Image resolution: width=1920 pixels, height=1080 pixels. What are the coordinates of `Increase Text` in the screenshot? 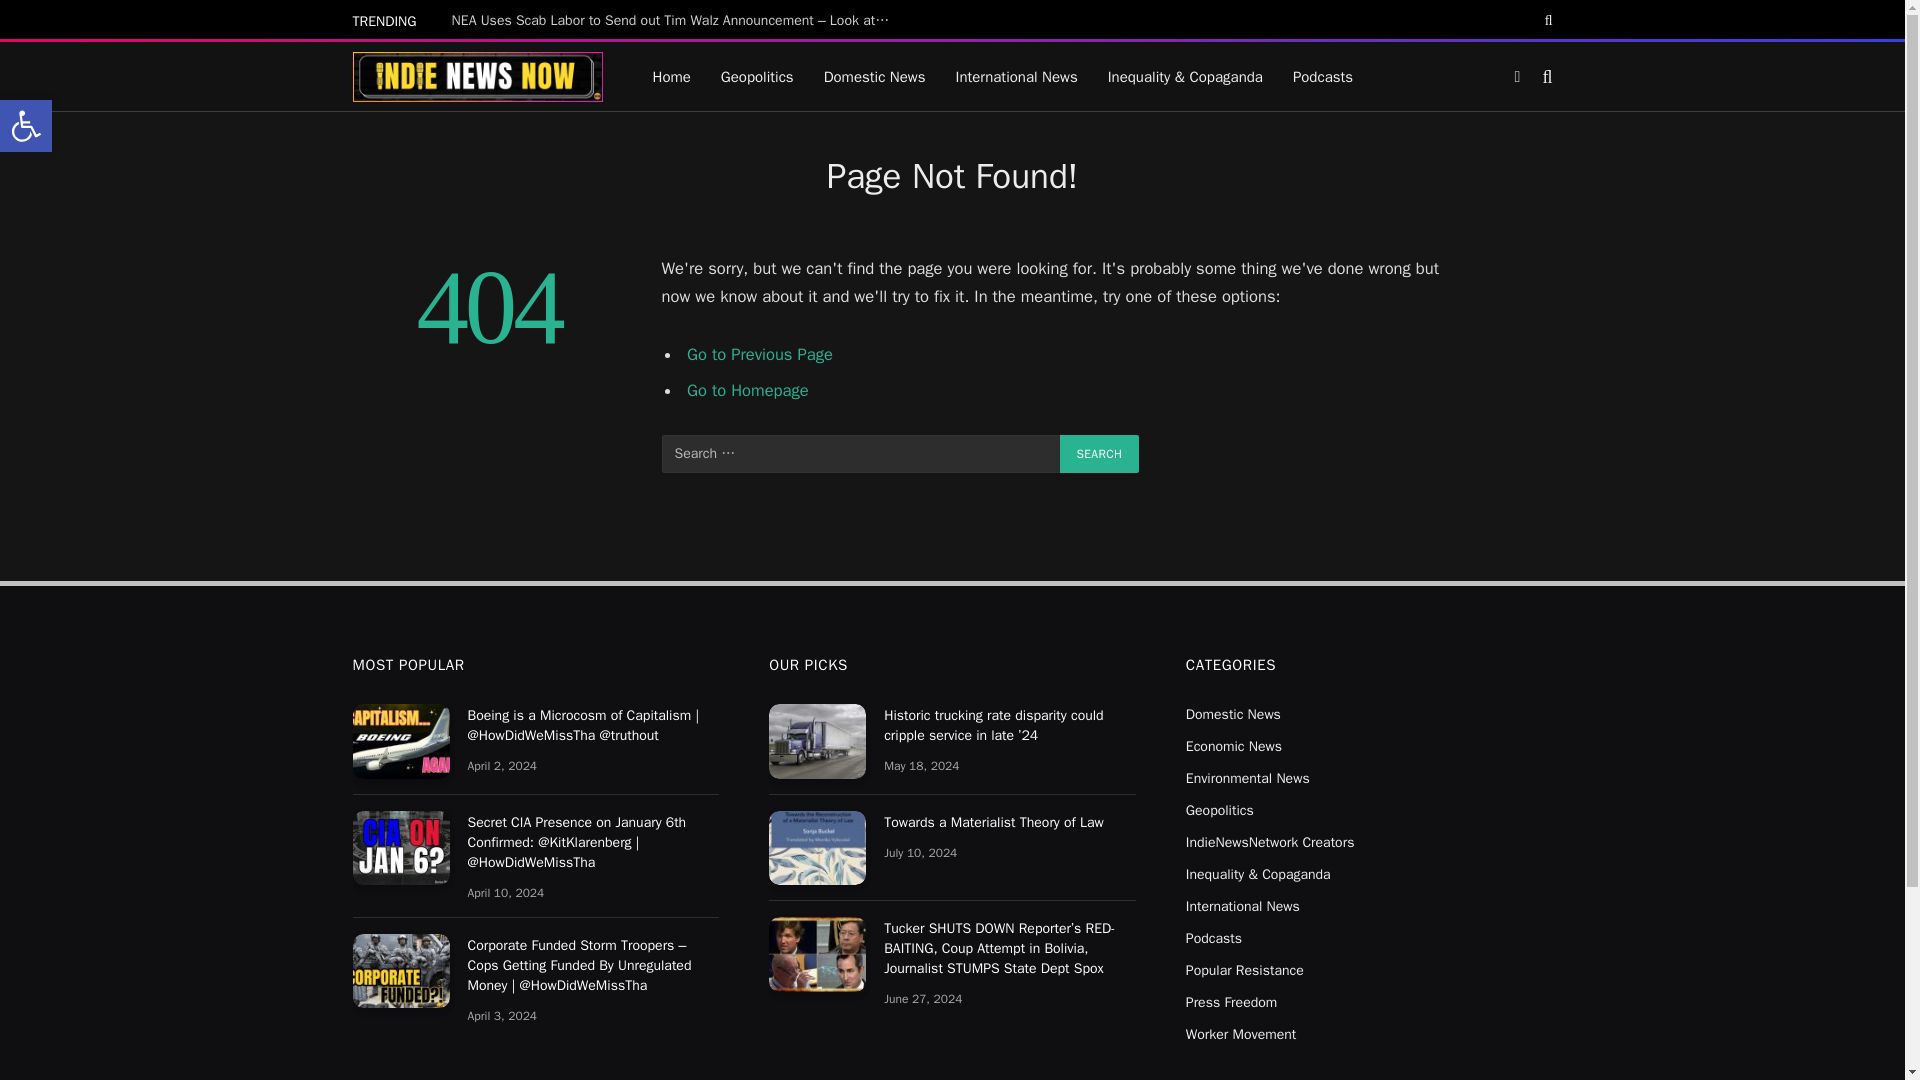 It's located at (748, 390).